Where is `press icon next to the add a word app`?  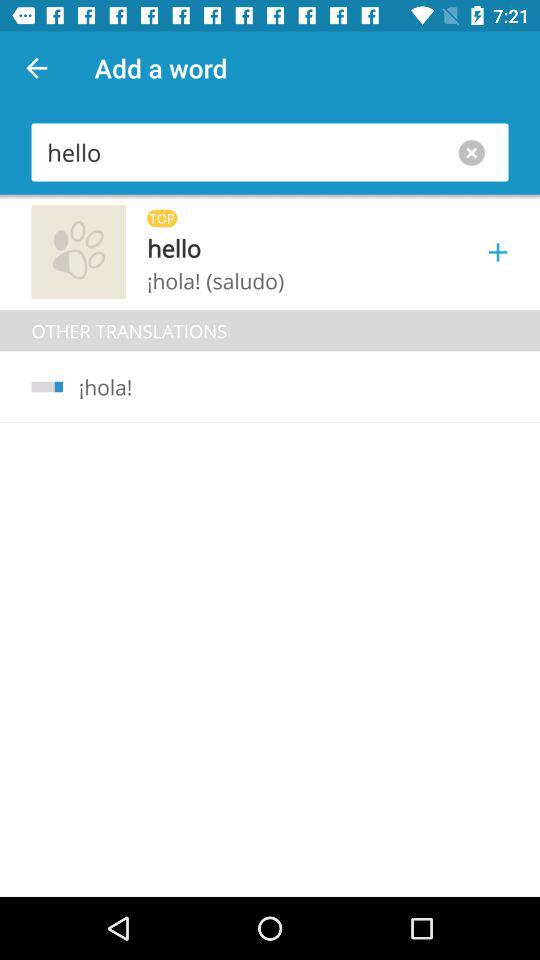 press icon next to the add a word app is located at coordinates (36, 68).